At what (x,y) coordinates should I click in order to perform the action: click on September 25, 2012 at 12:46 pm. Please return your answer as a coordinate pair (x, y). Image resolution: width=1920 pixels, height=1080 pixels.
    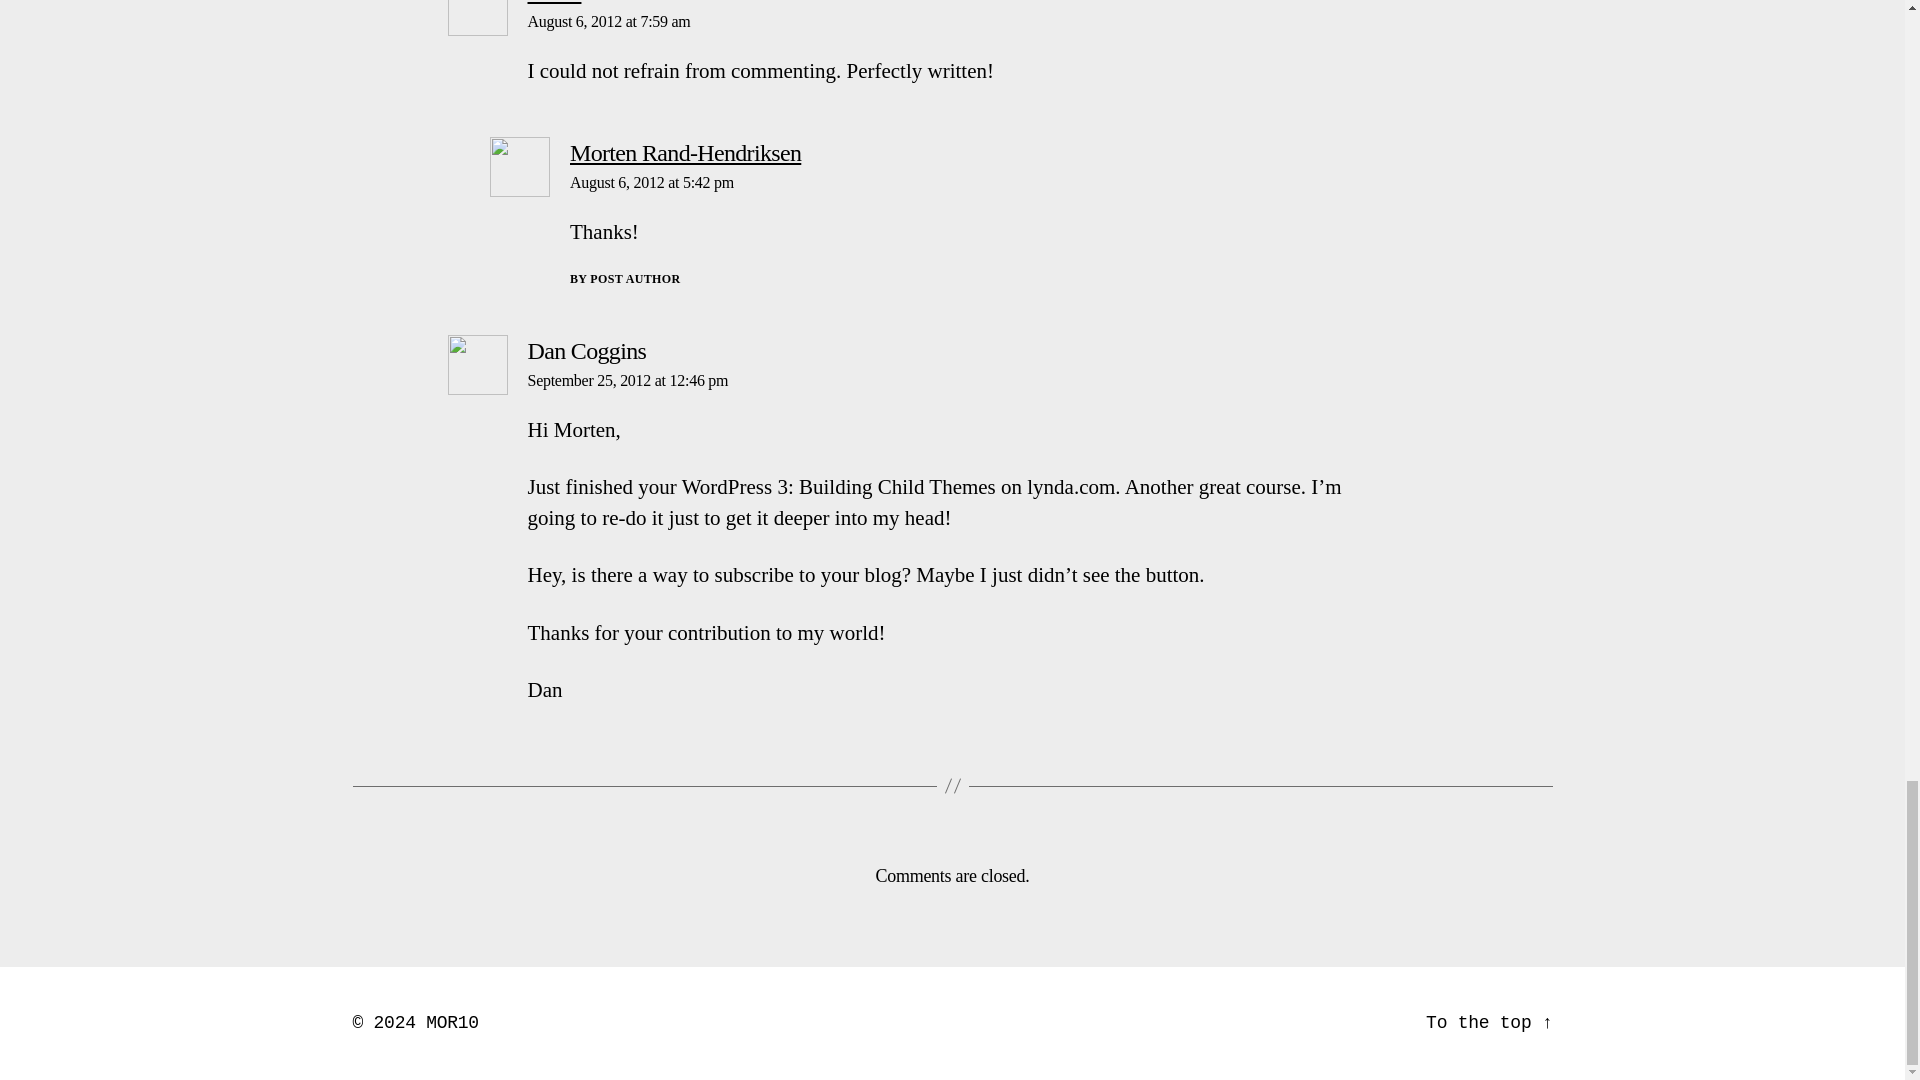
    Looking at the image, I should click on (628, 380).